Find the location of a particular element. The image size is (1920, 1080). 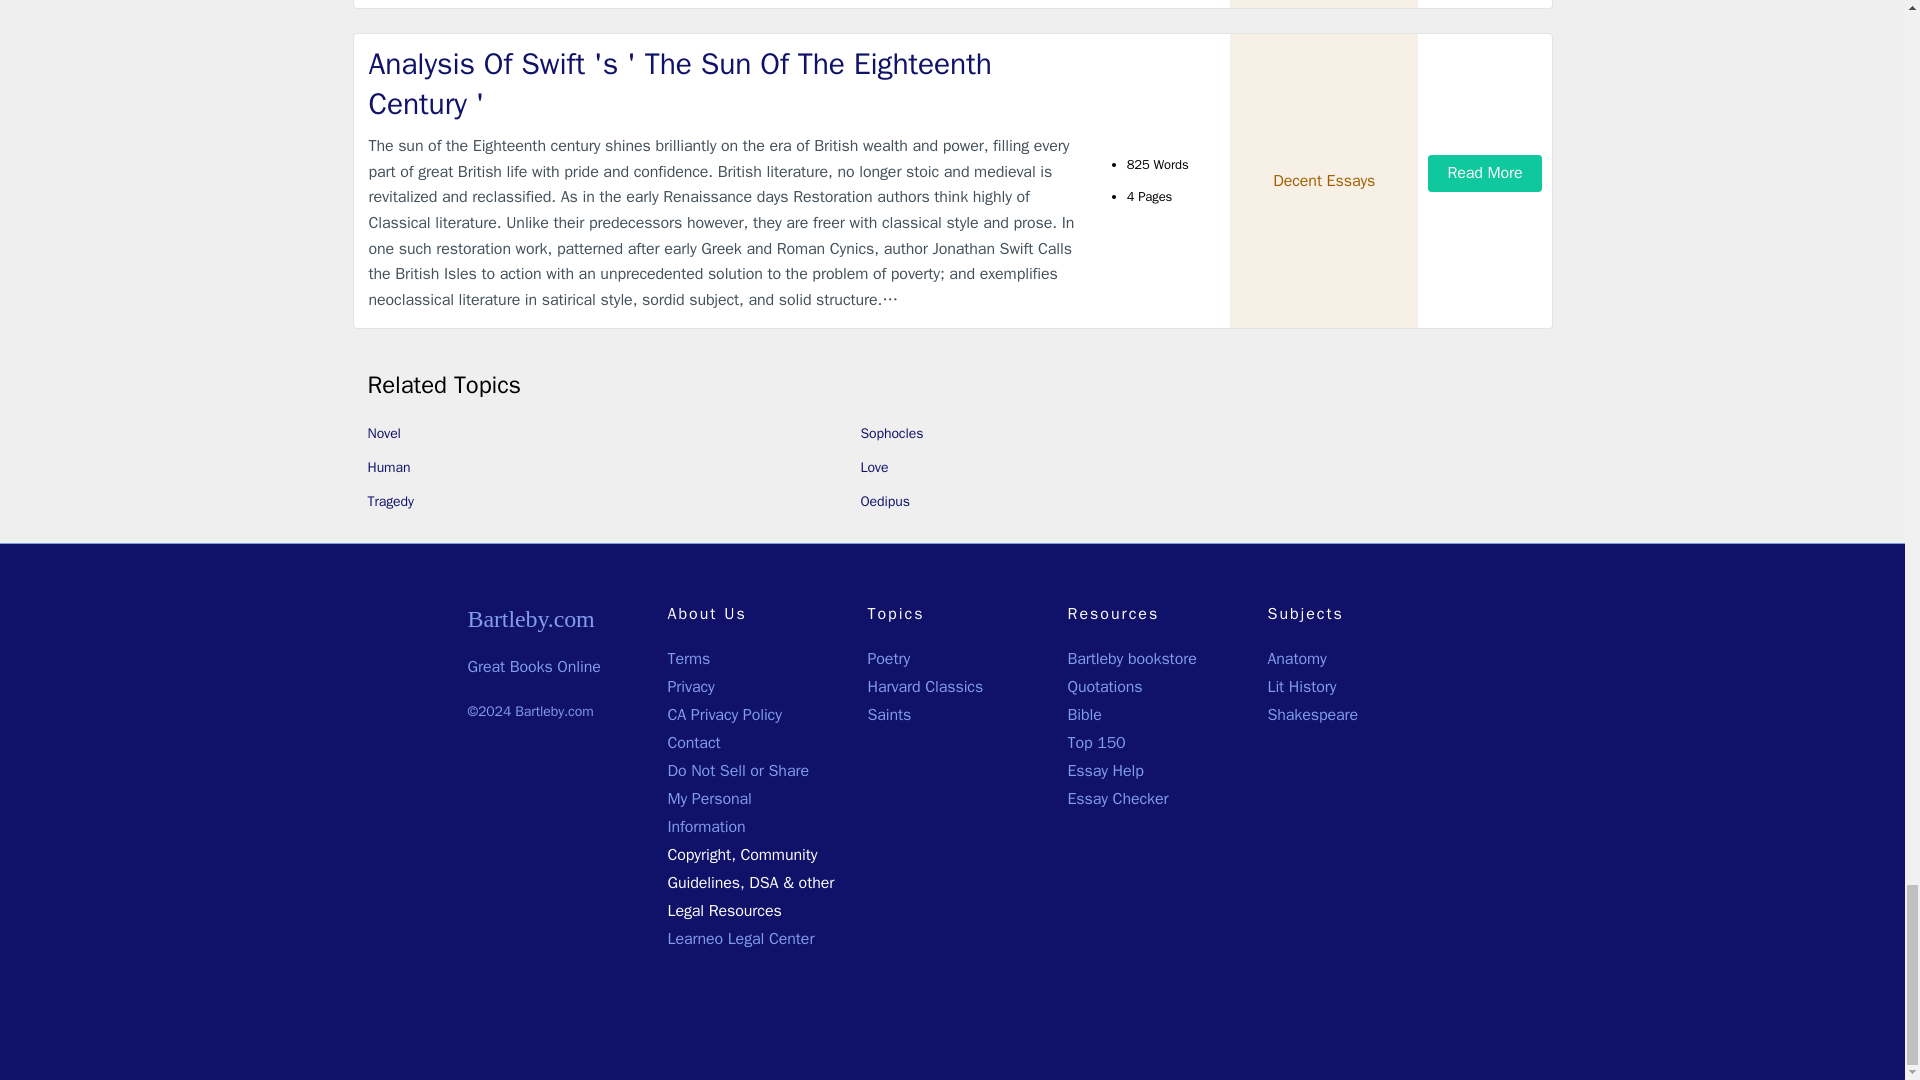

Tragedy is located at coordinates (391, 500).